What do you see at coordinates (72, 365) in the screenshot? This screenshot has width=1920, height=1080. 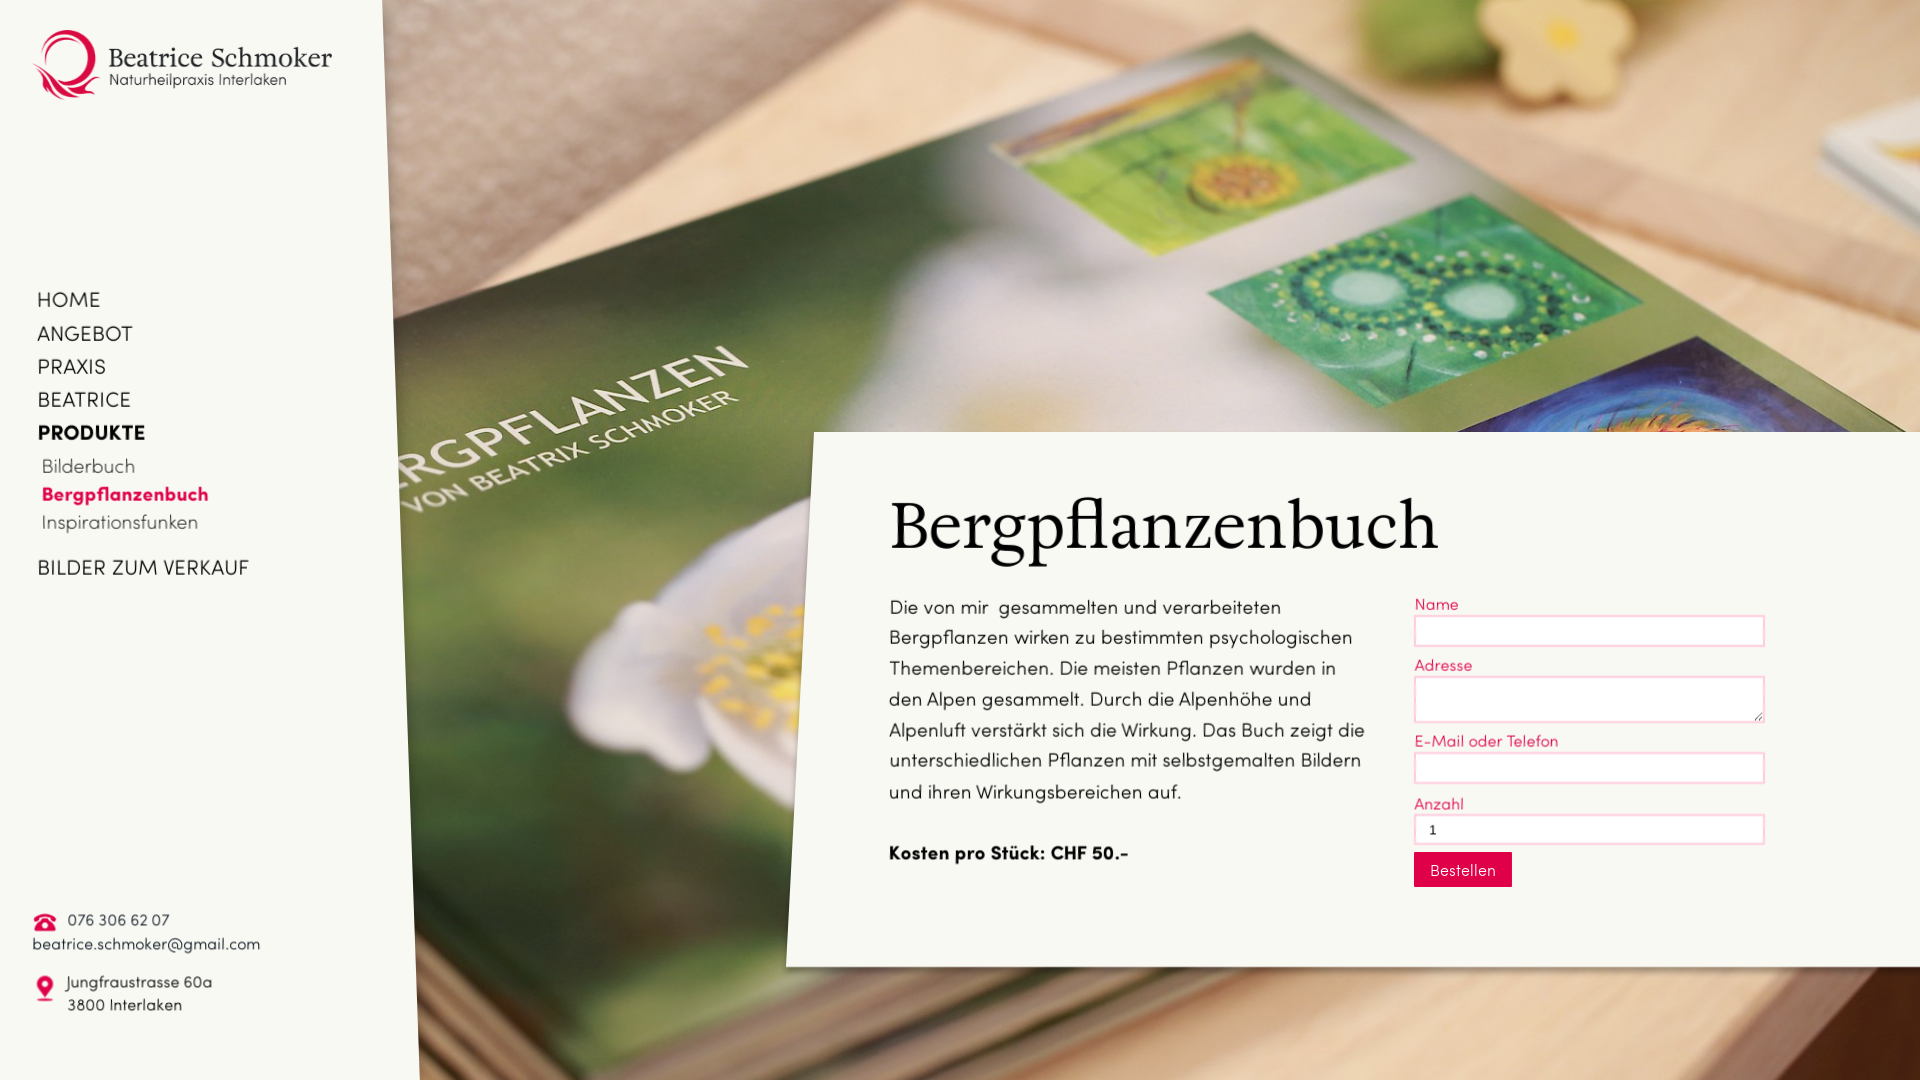 I see `PRAXIS` at bounding box center [72, 365].